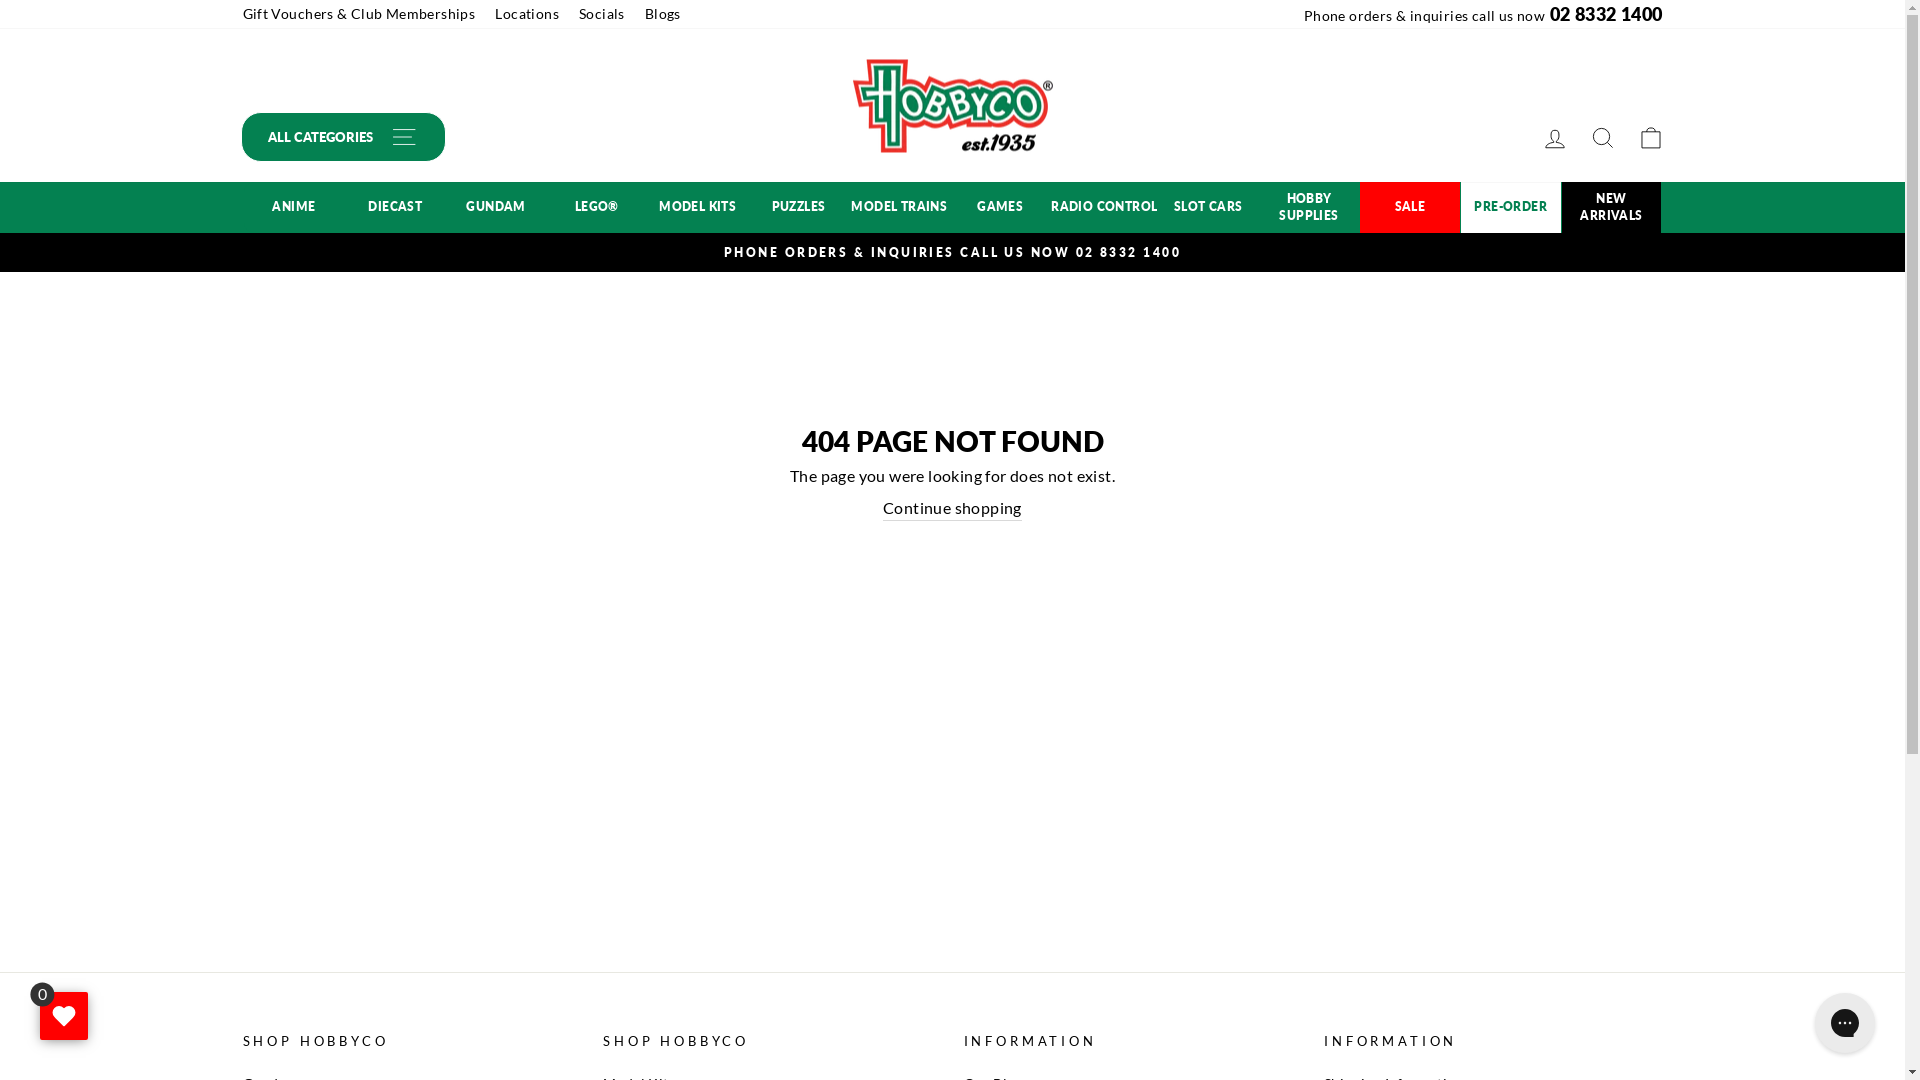 The image size is (1920, 1080). I want to click on PUZZLES, so click(798, 208).